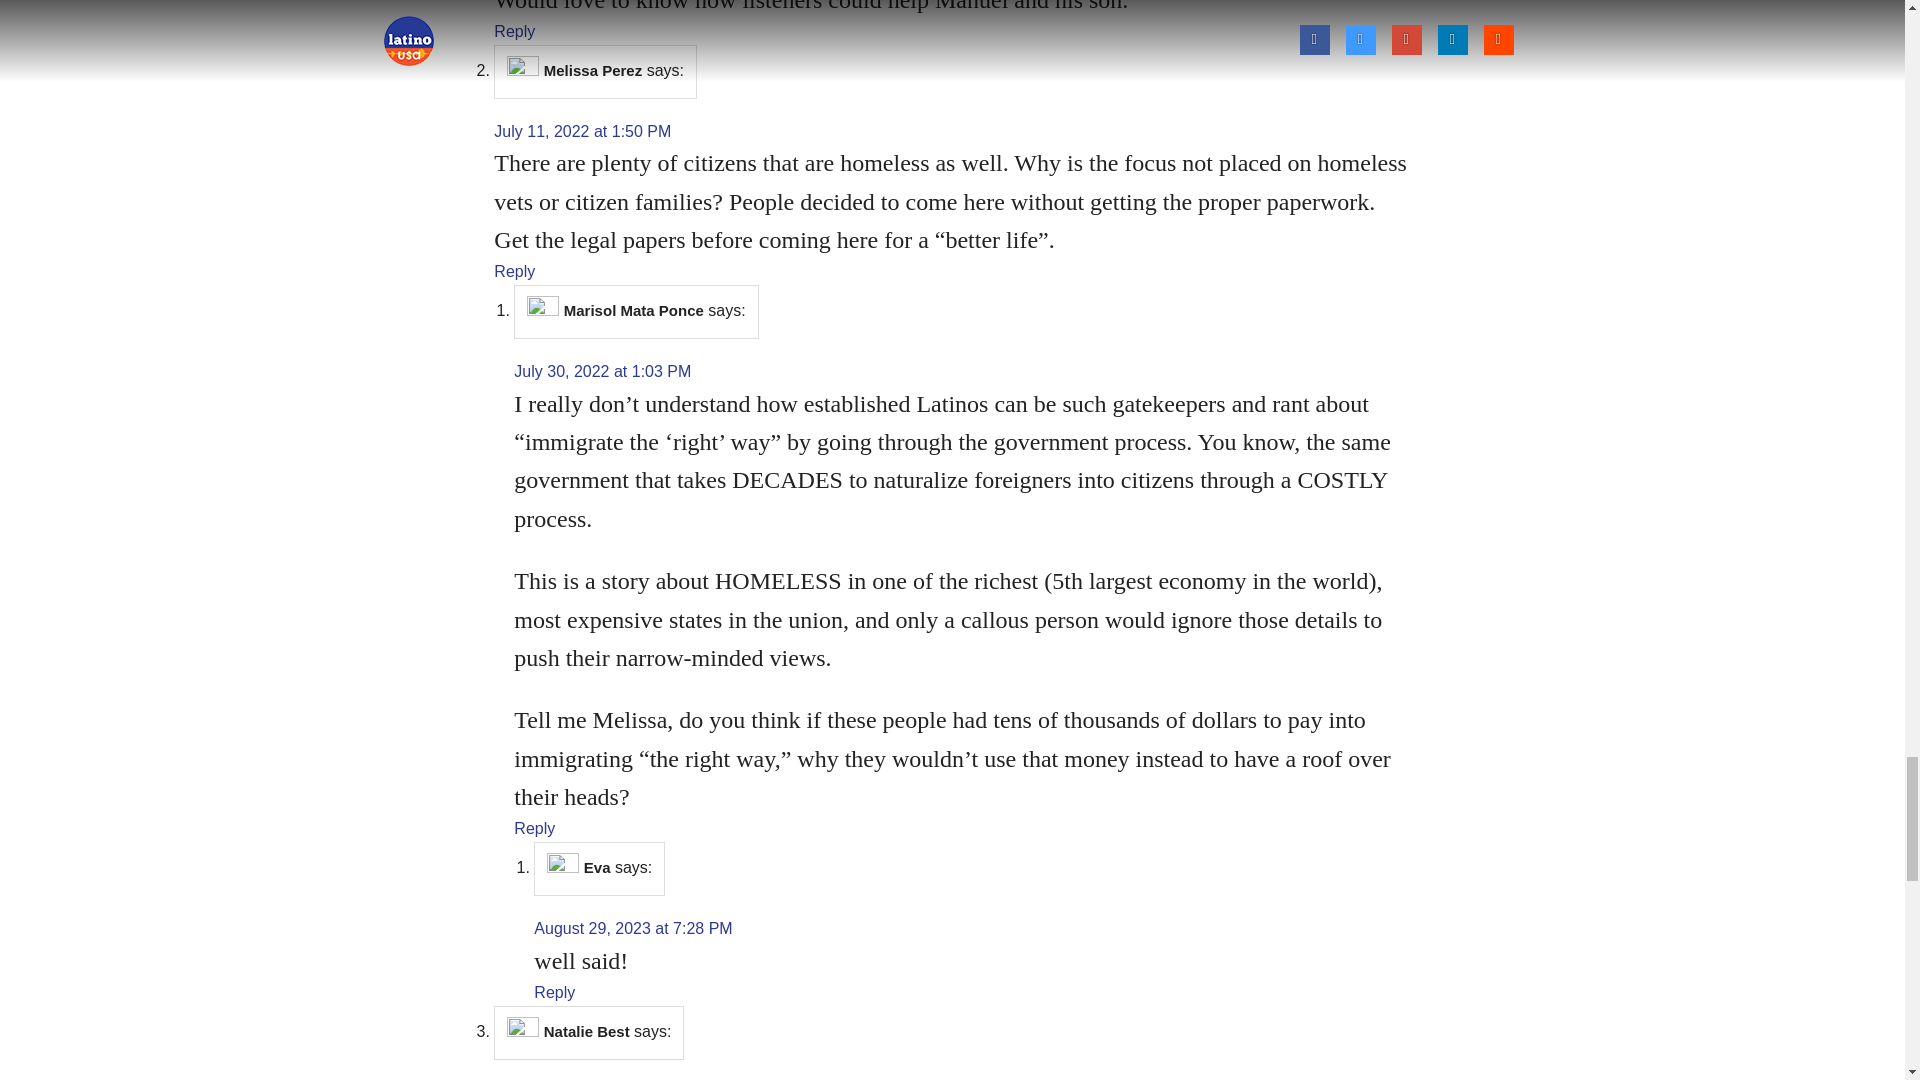 This screenshot has height=1080, width=1920. What do you see at coordinates (582, 132) in the screenshot?
I see `July 11, 2022 at 1:50 PM` at bounding box center [582, 132].